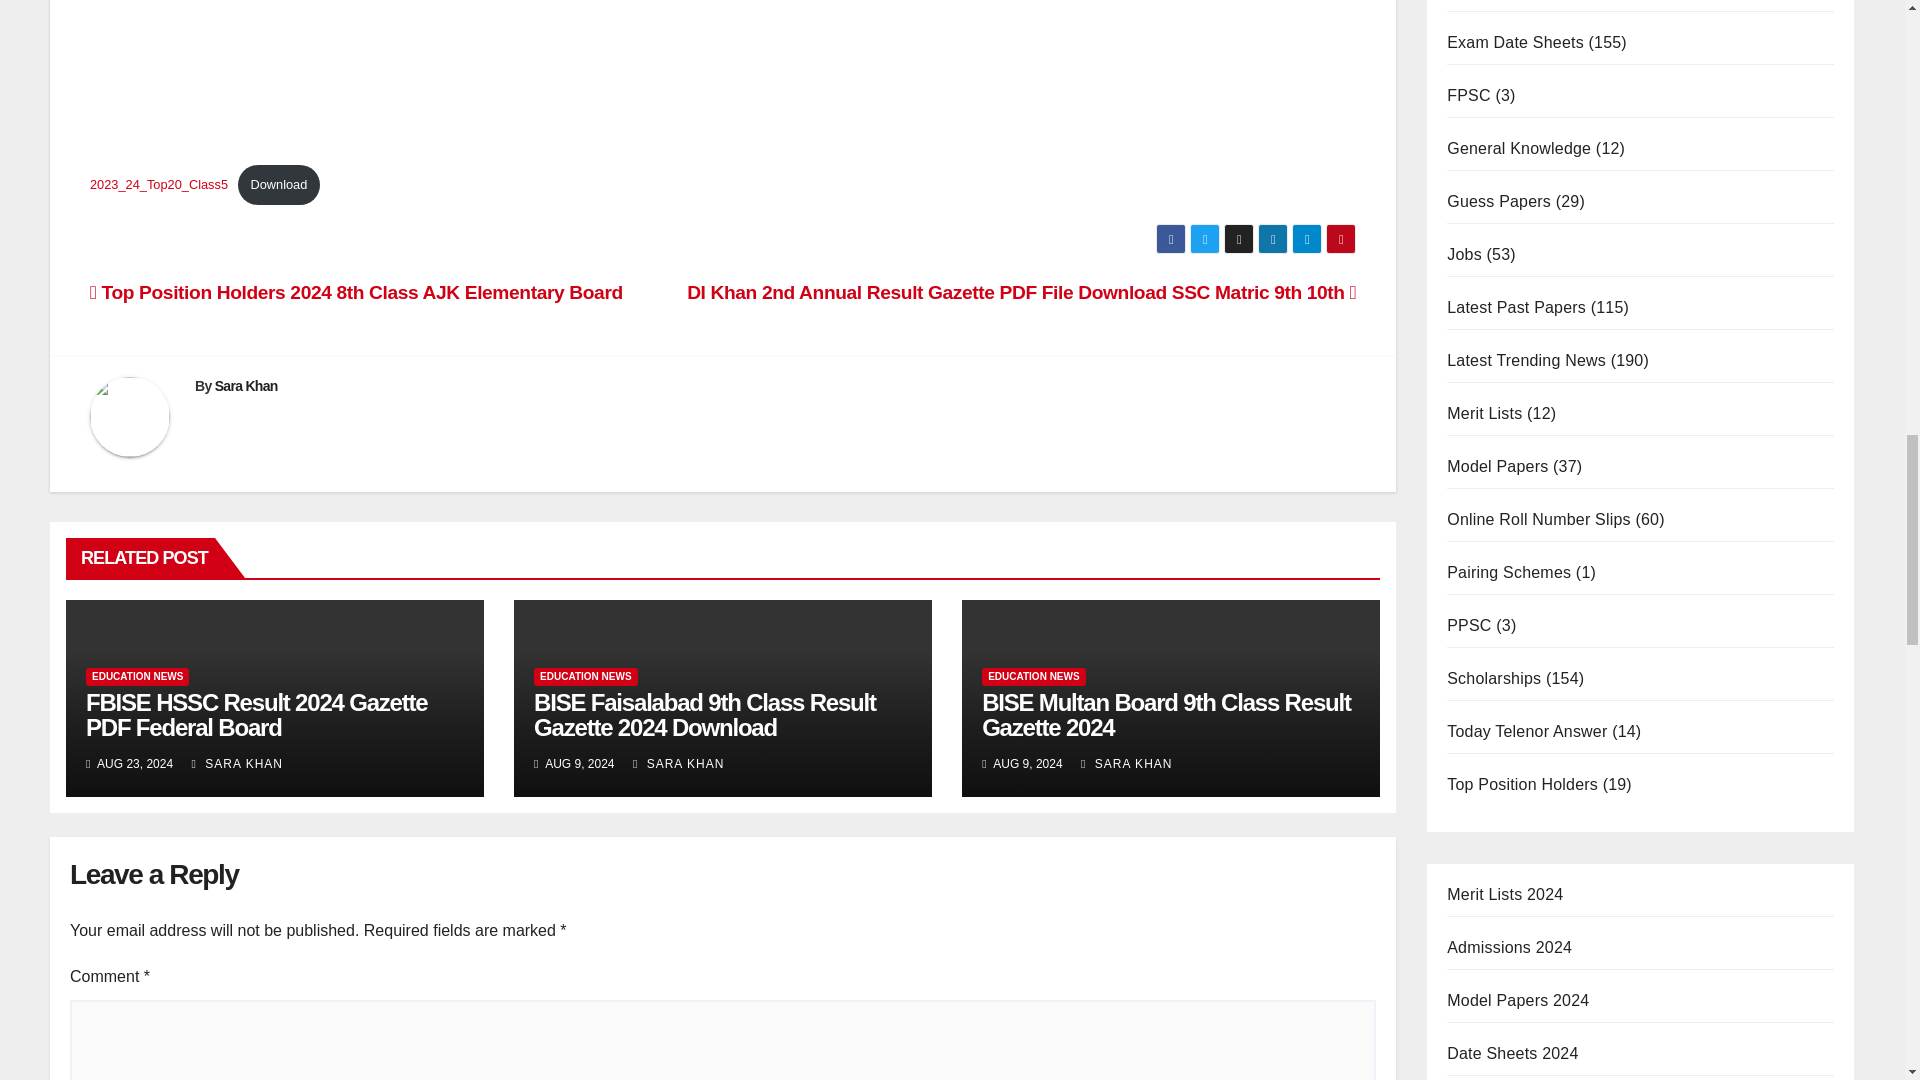 This screenshot has width=1920, height=1080. I want to click on Download, so click(279, 185).